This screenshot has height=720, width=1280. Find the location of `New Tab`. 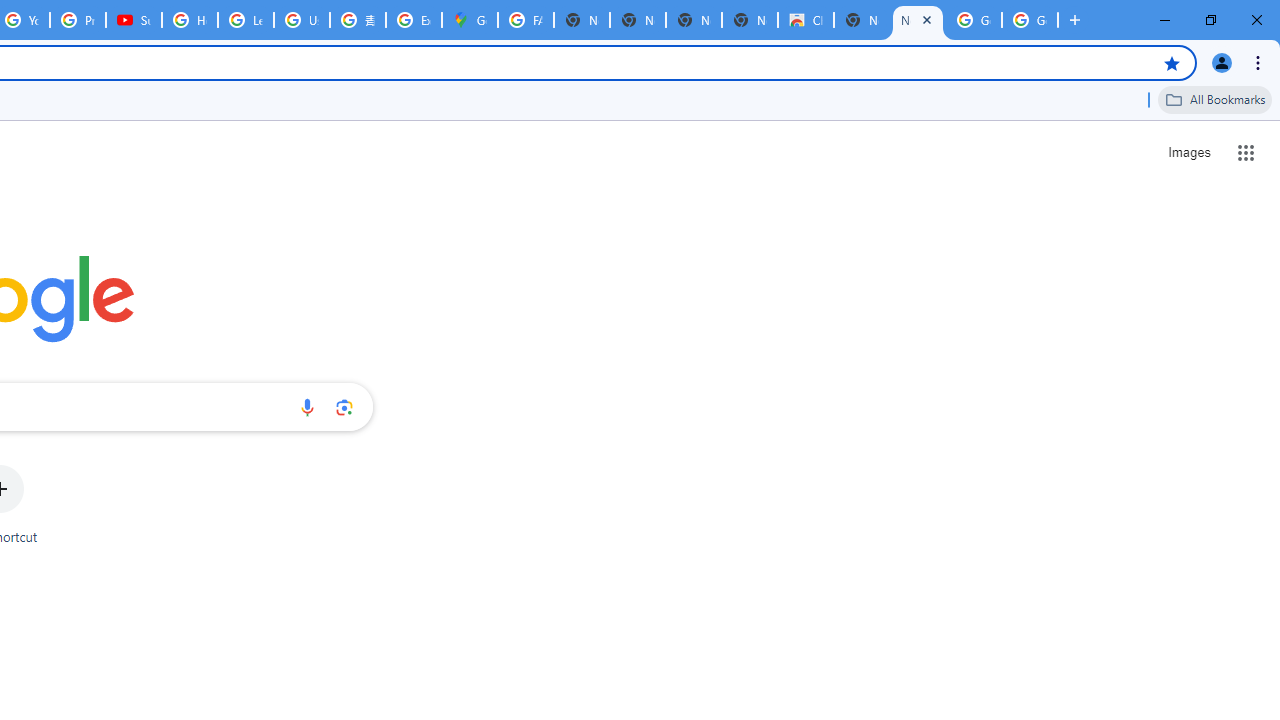

New Tab is located at coordinates (862, 20).